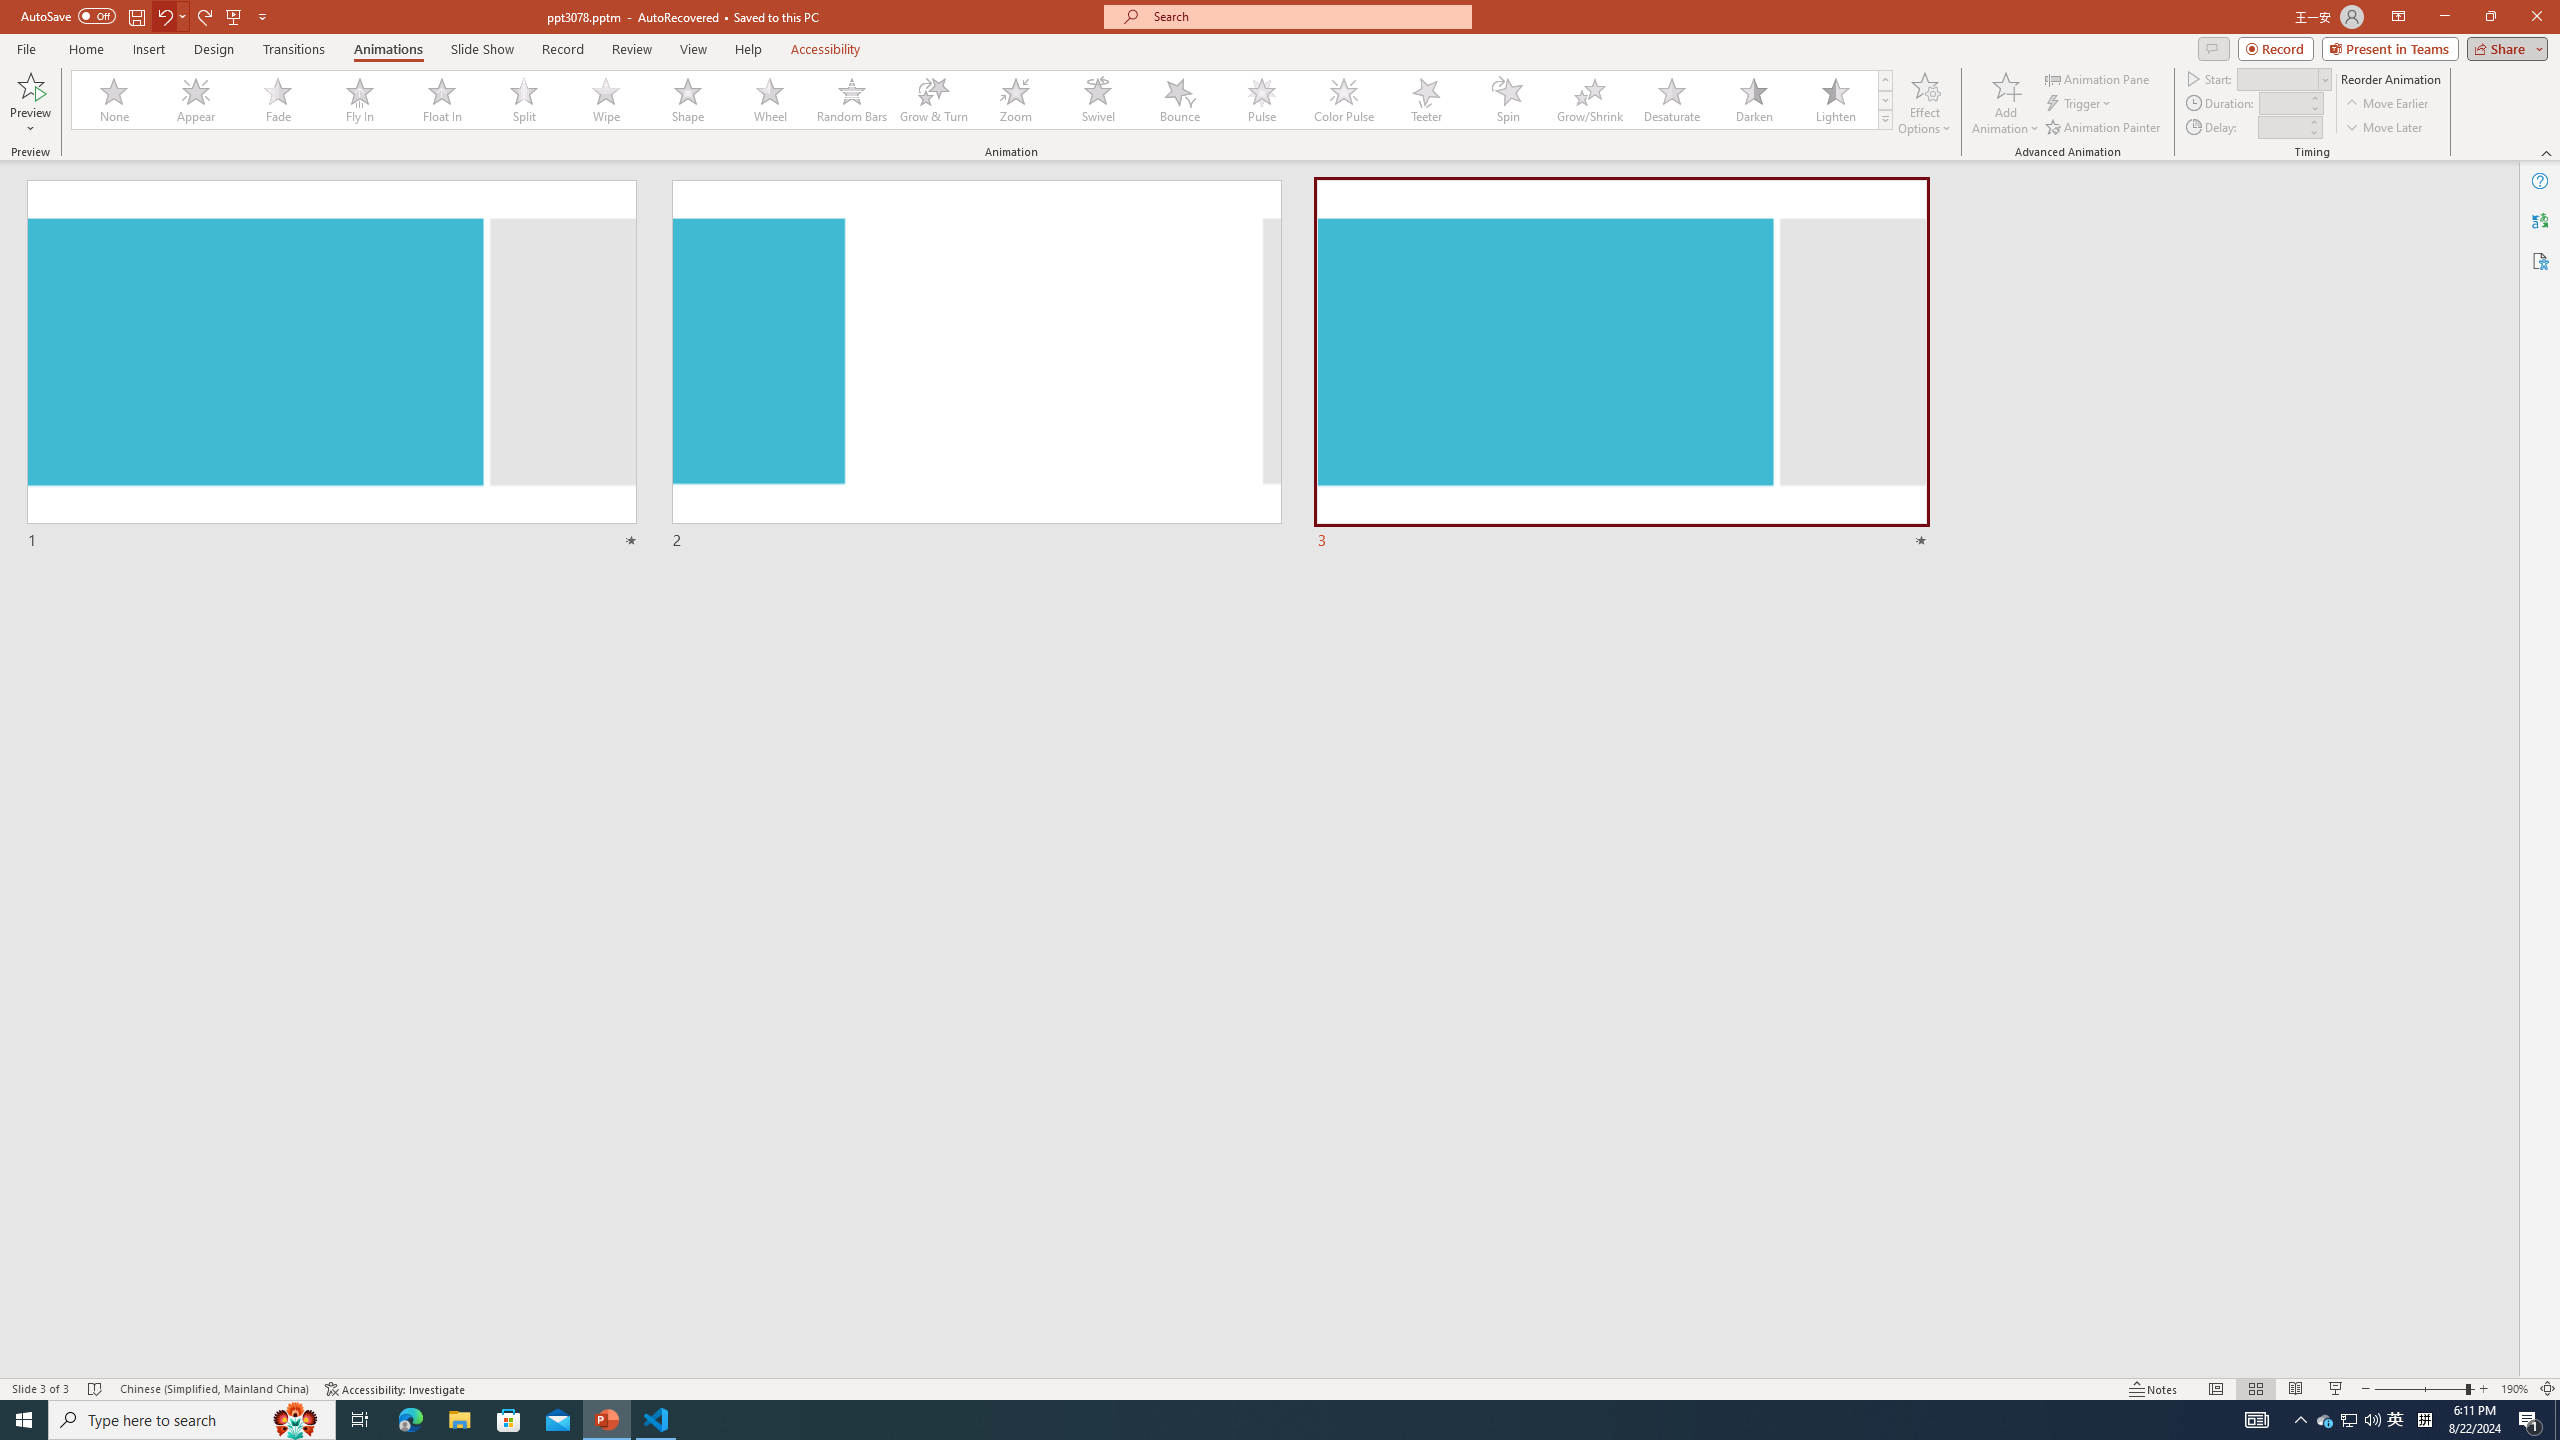 This screenshot has width=2560, height=1440. What do you see at coordinates (934, 100) in the screenshot?
I see `Grow & Turn` at bounding box center [934, 100].